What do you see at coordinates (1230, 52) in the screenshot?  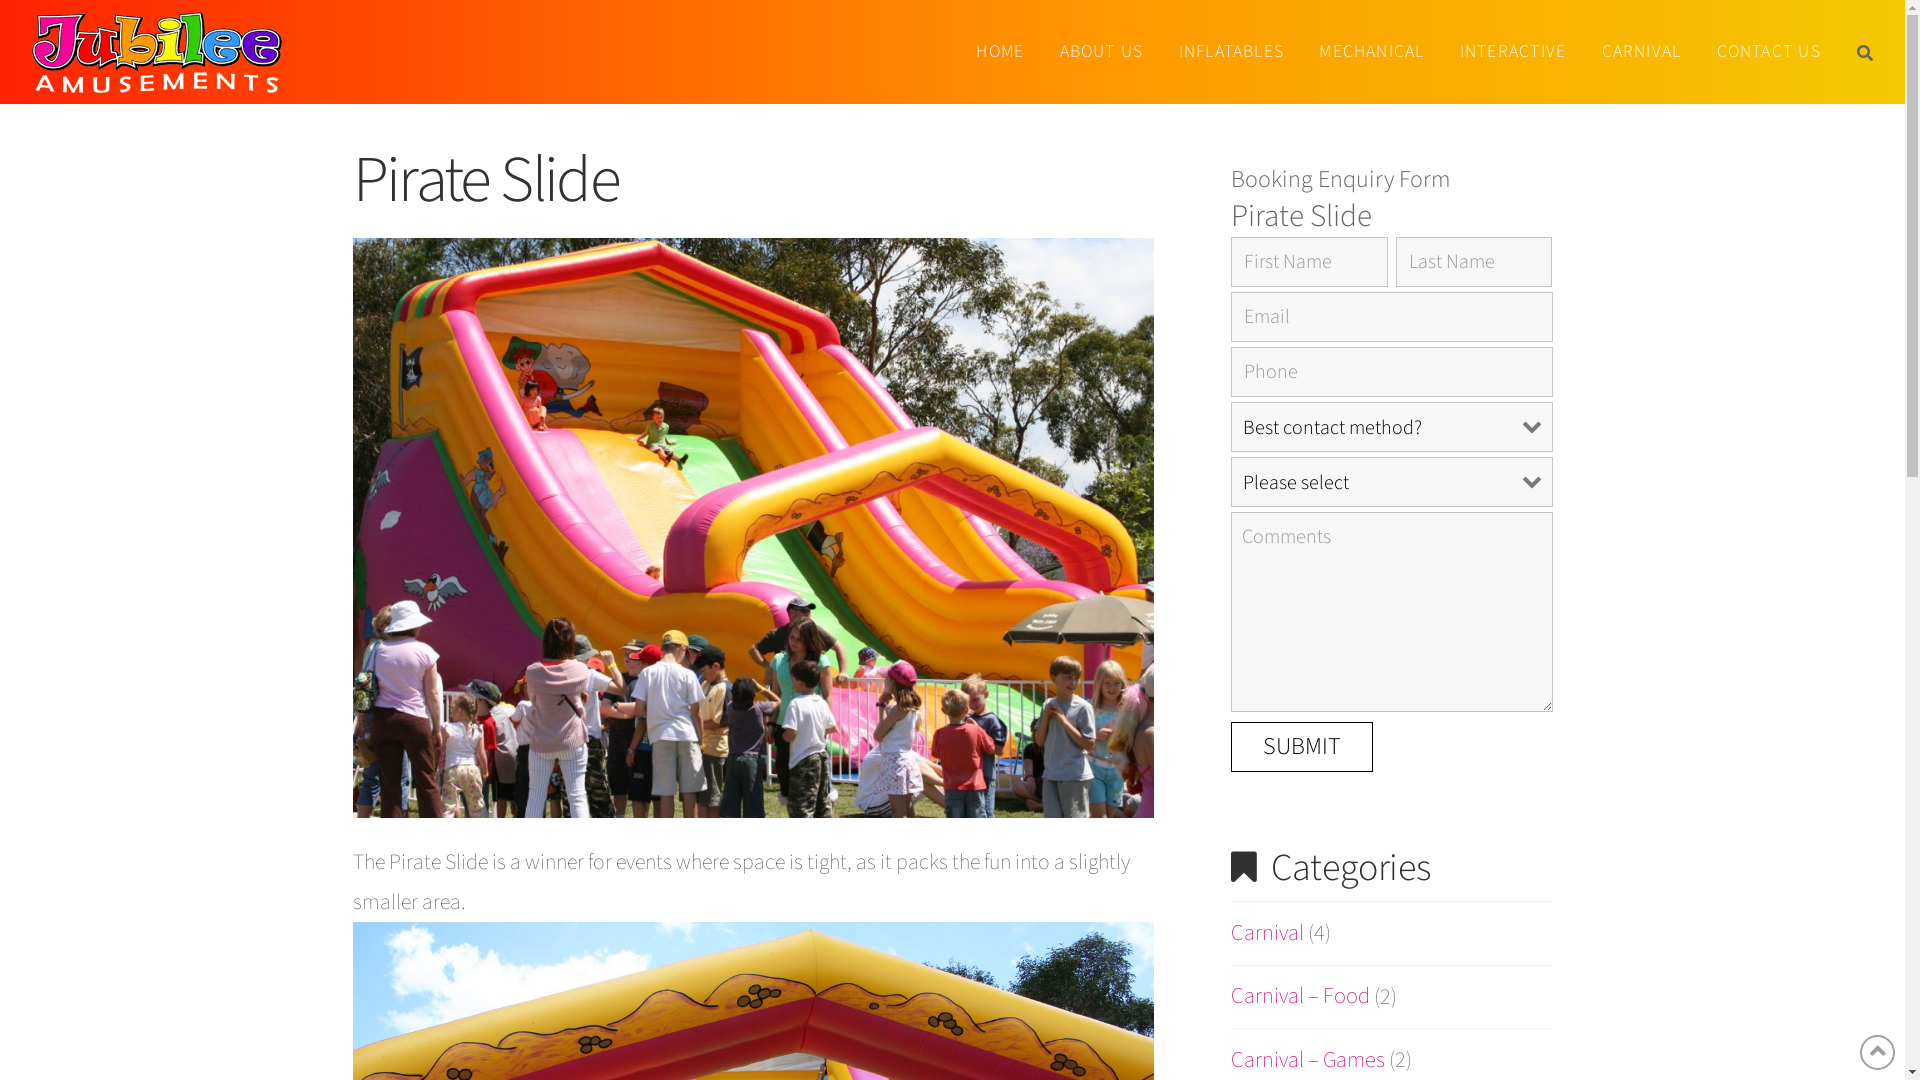 I see `INFLATABLES` at bounding box center [1230, 52].